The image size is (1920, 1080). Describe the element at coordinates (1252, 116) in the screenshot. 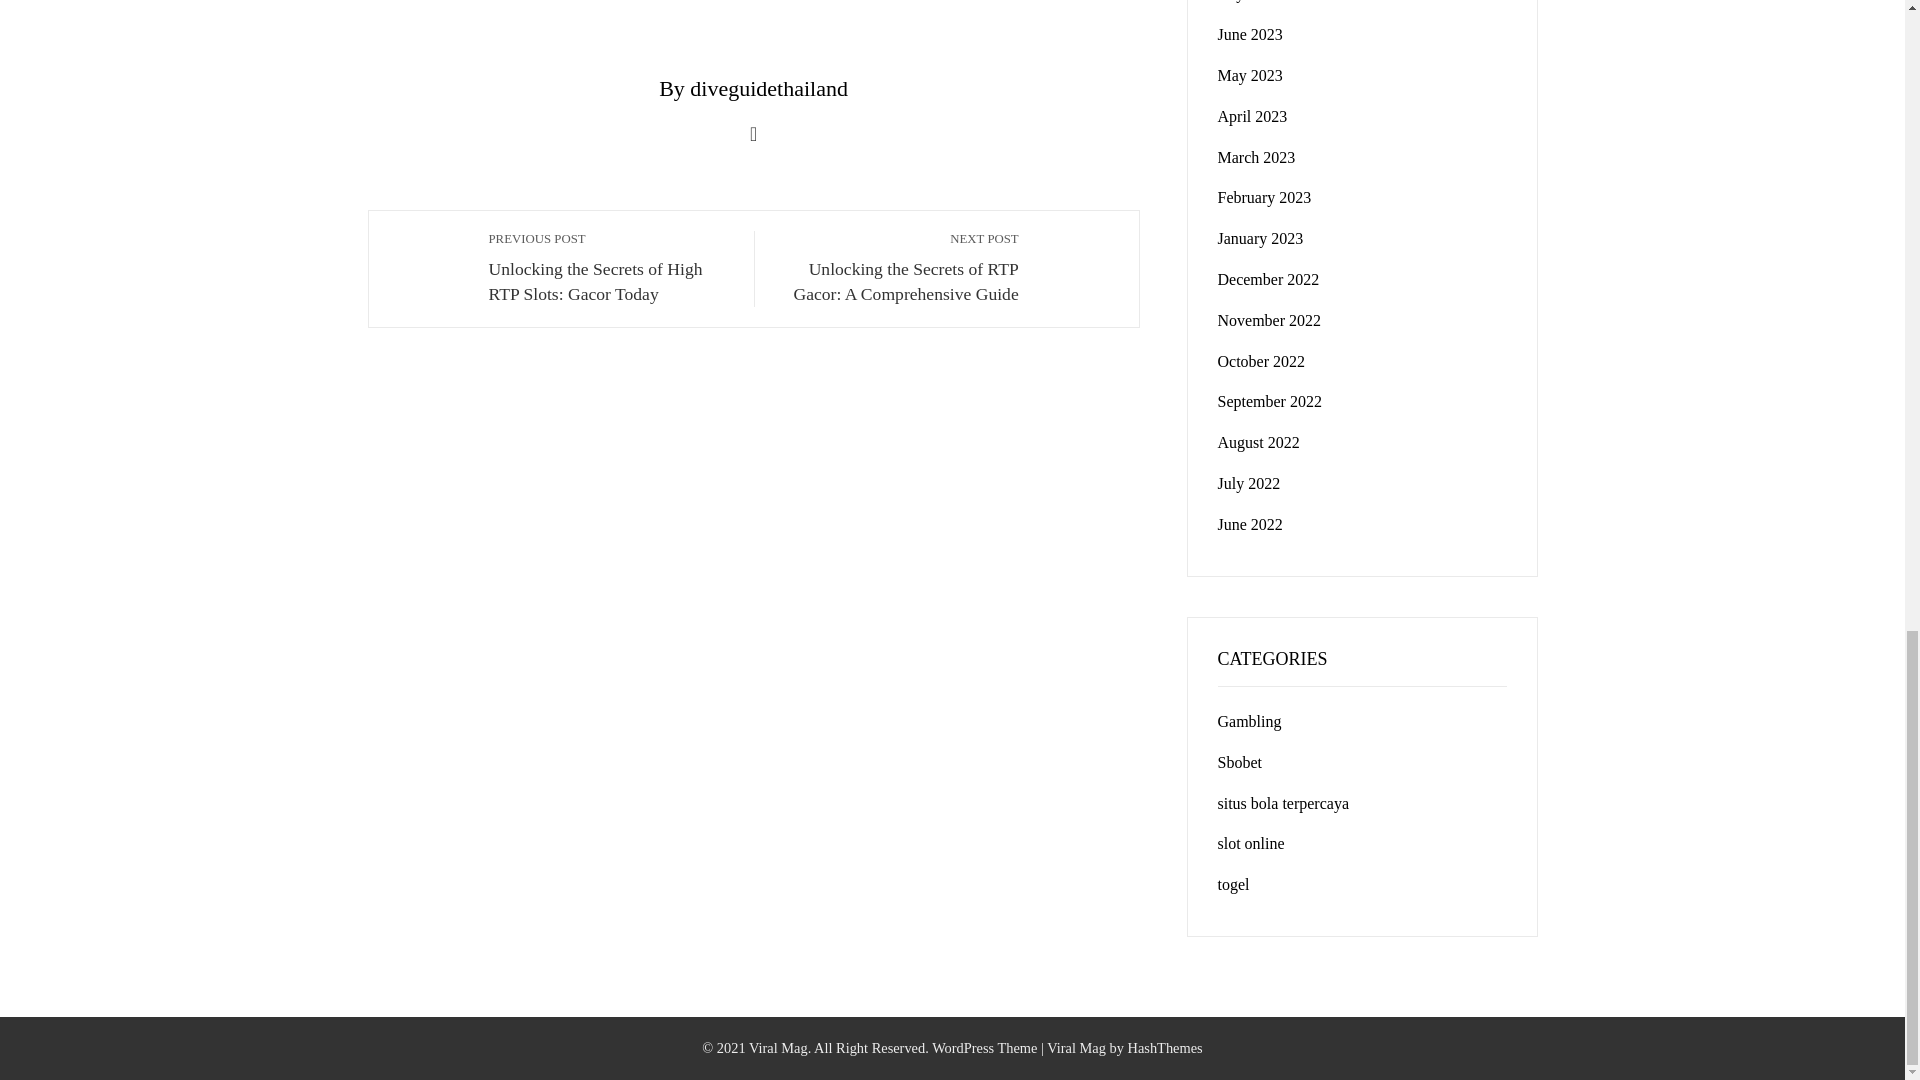

I see `April 2023` at that location.